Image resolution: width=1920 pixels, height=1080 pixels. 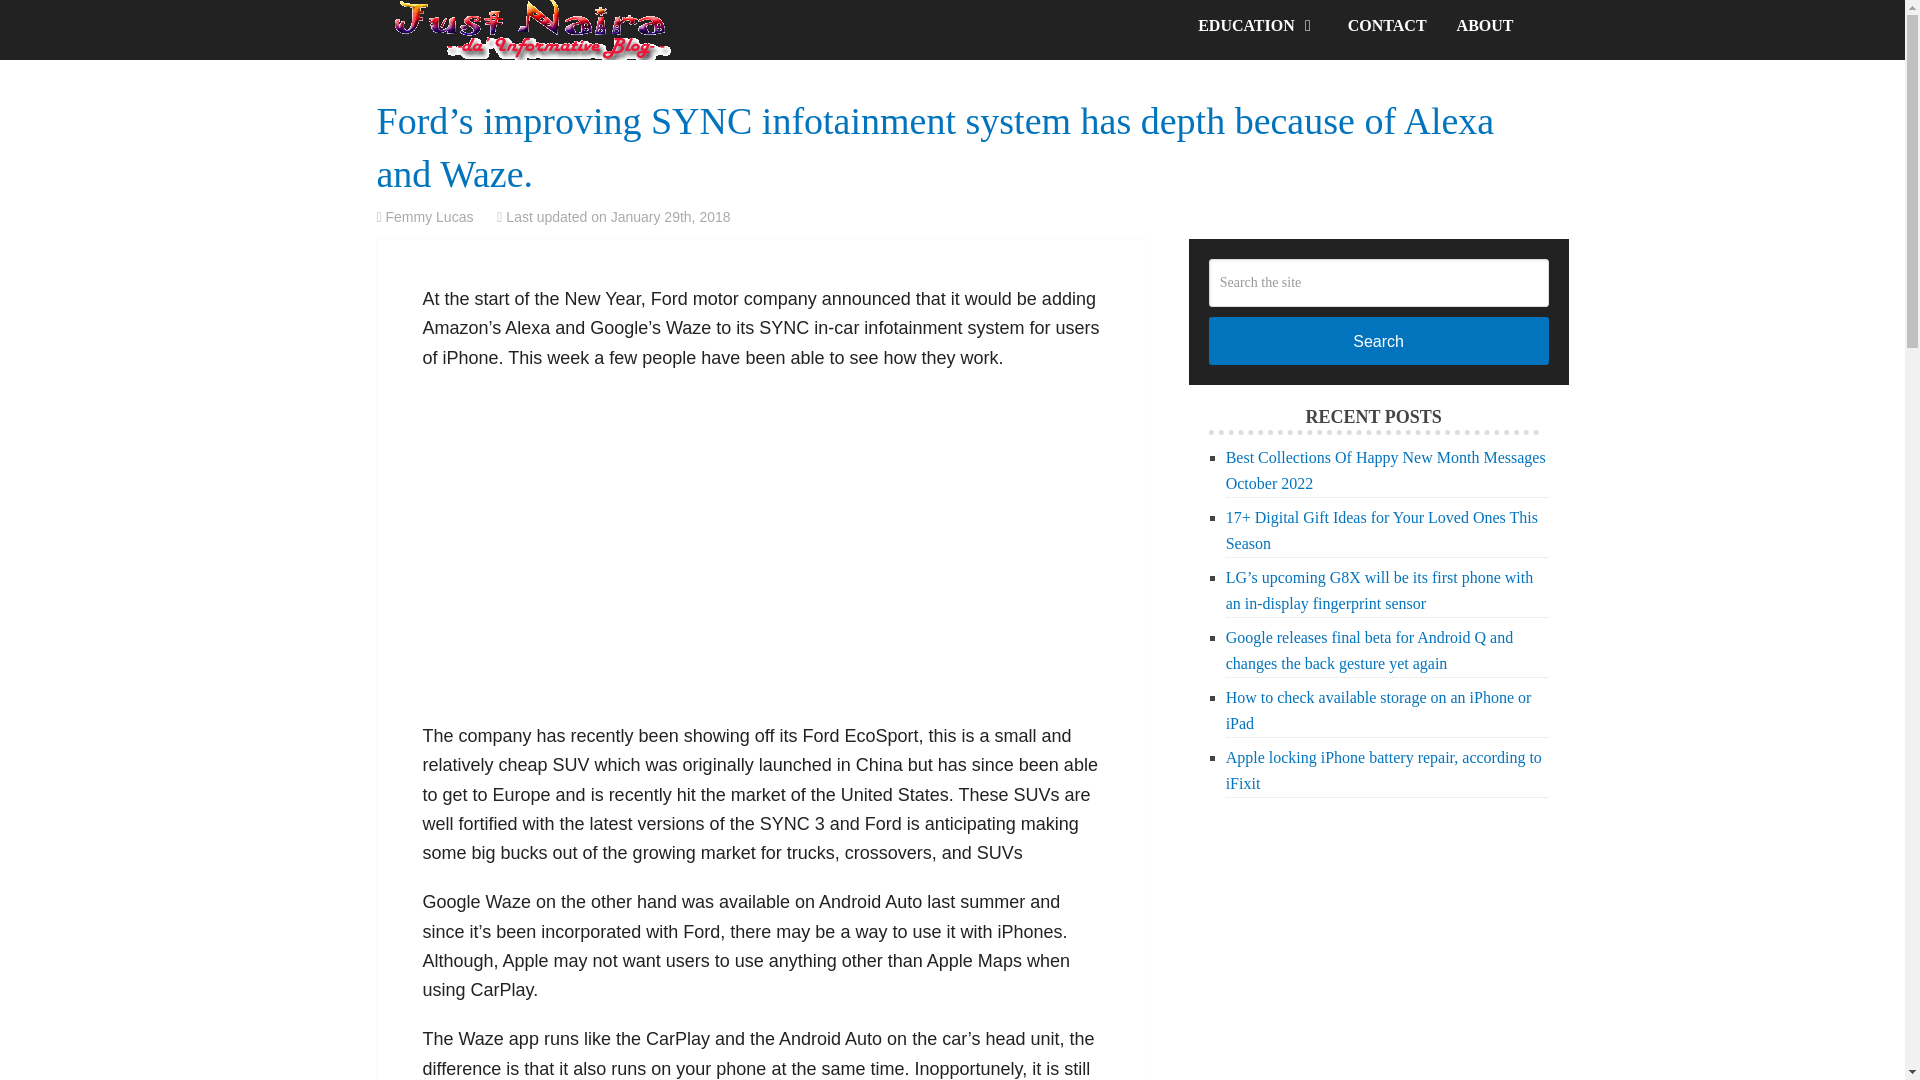 What do you see at coordinates (1257, 26) in the screenshot?
I see `EDUCATION` at bounding box center [1257, 26].